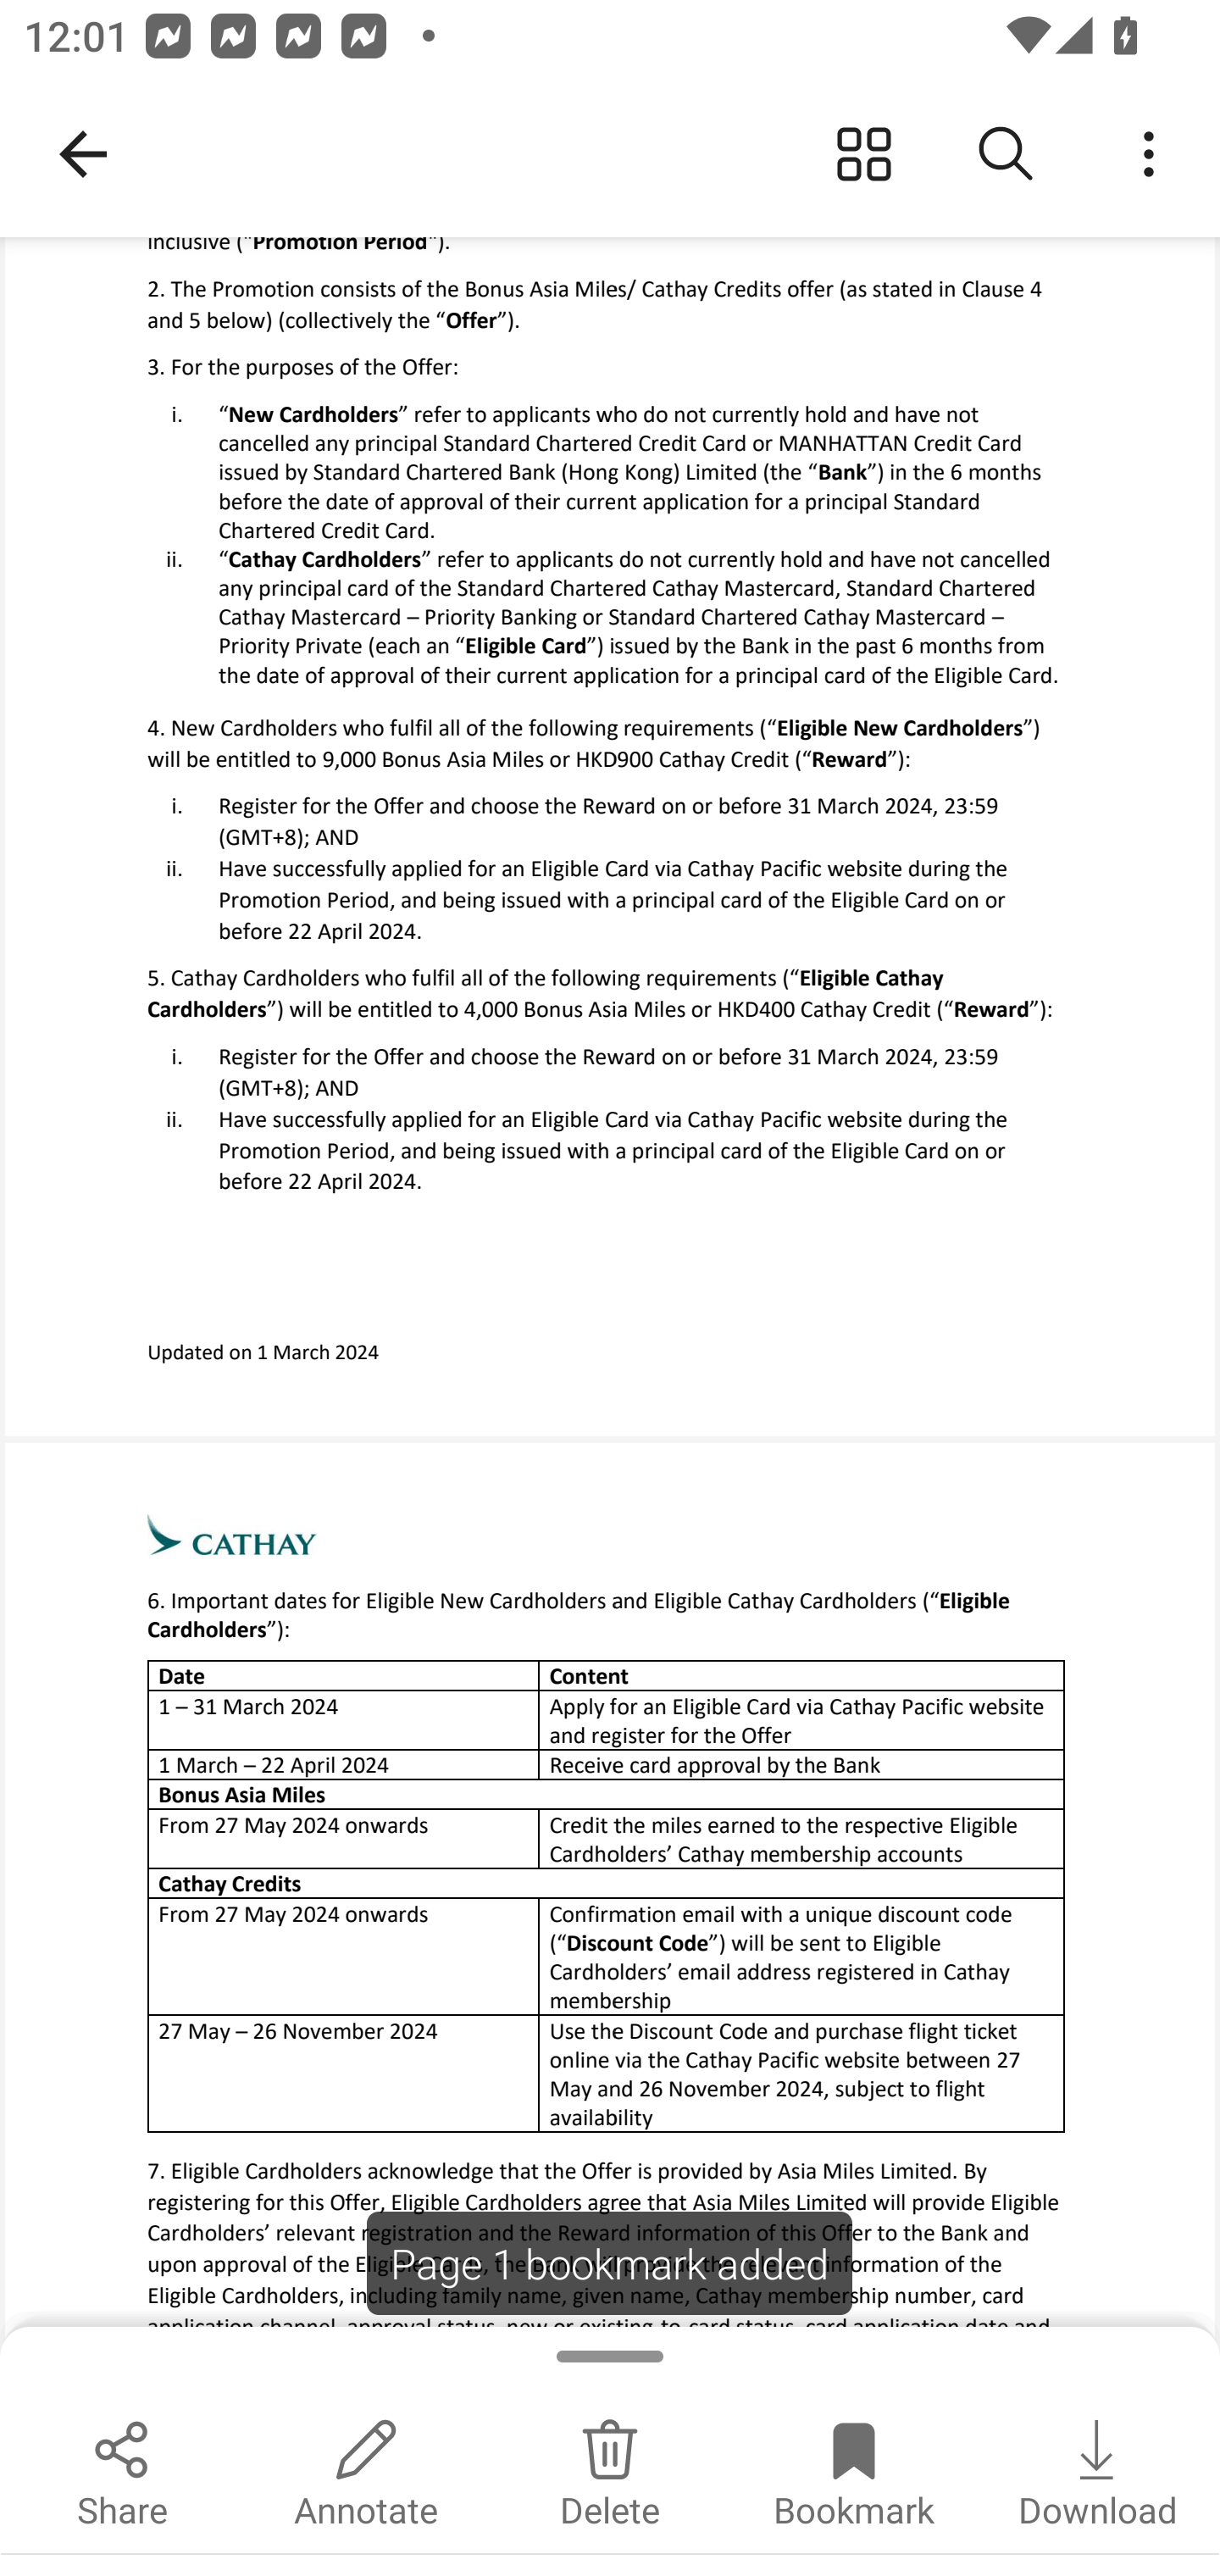 This screenshot has height=2576, width=1220. What do you see at coordinates (83, 154) in the screenshot?
I see `Navigate up` at bounding box center [83, 154].